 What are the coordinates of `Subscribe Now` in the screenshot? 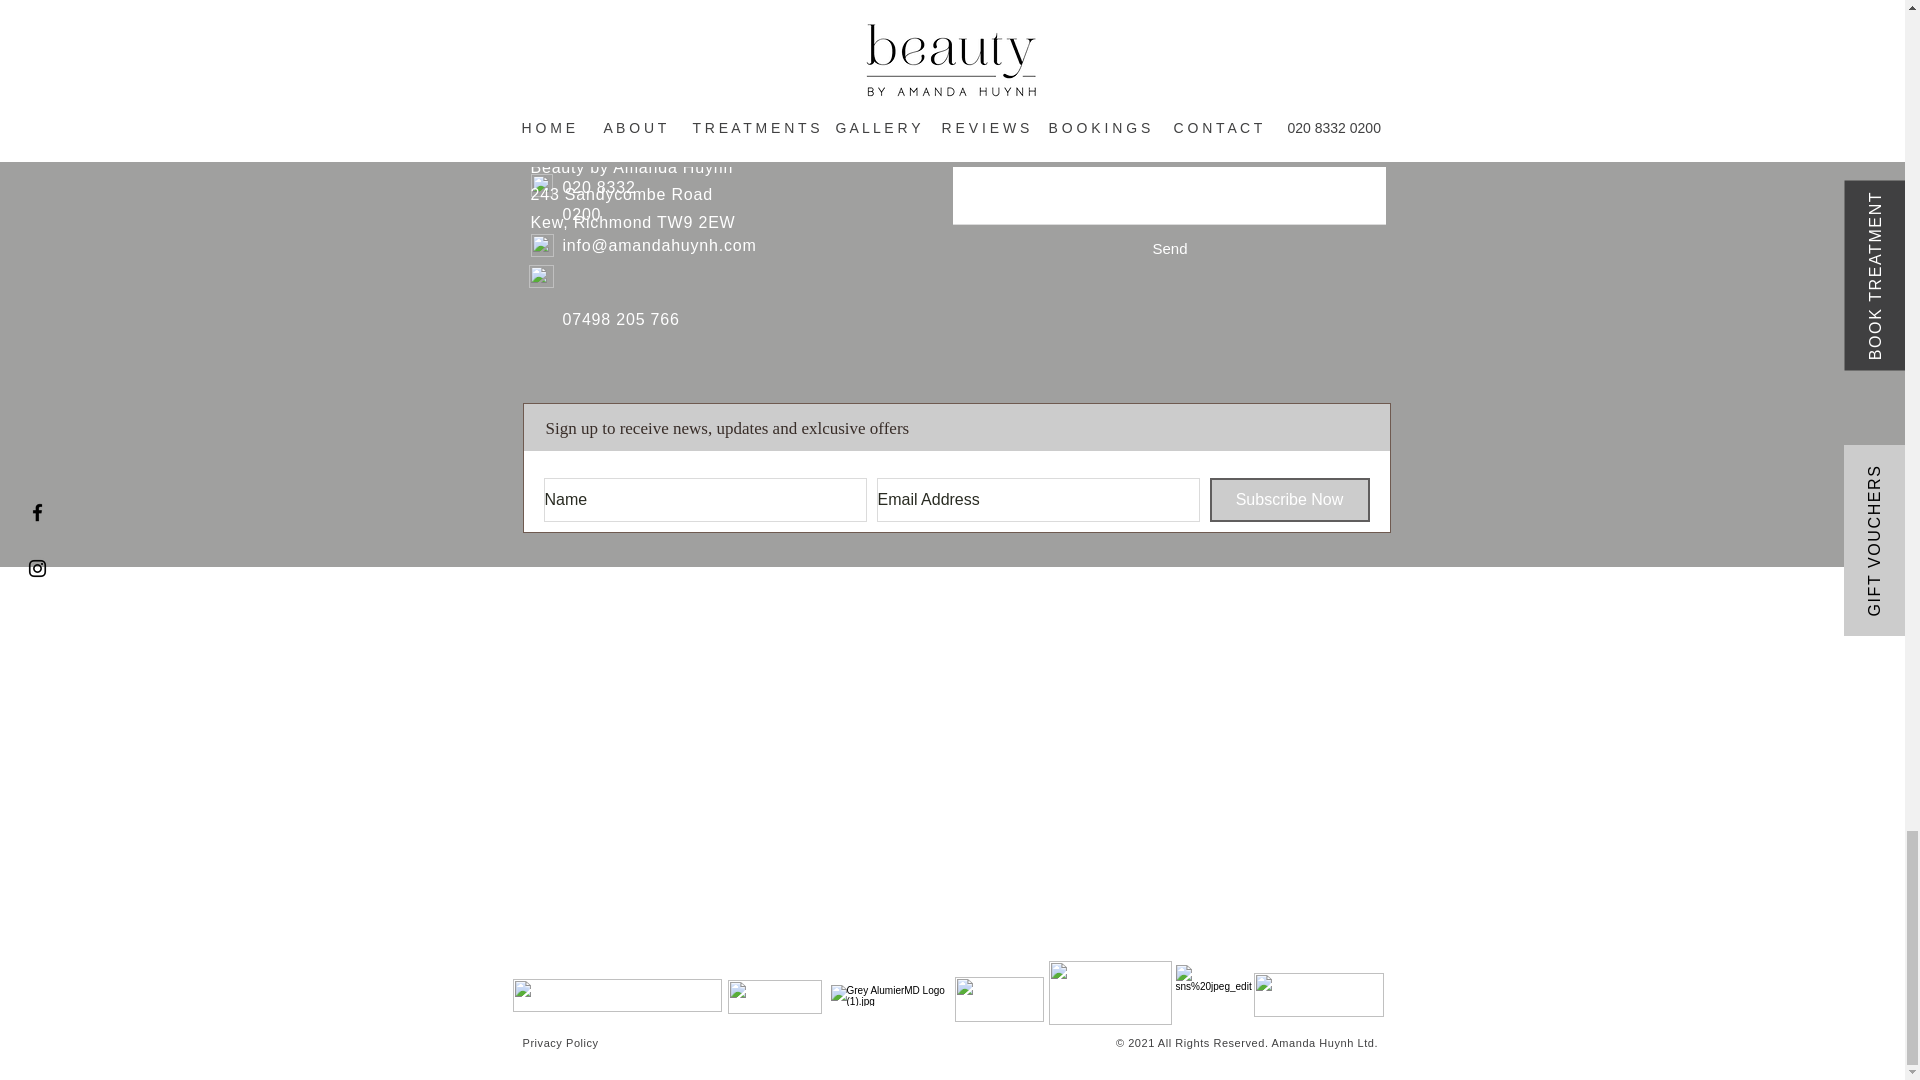 It's located at (1290, 500).